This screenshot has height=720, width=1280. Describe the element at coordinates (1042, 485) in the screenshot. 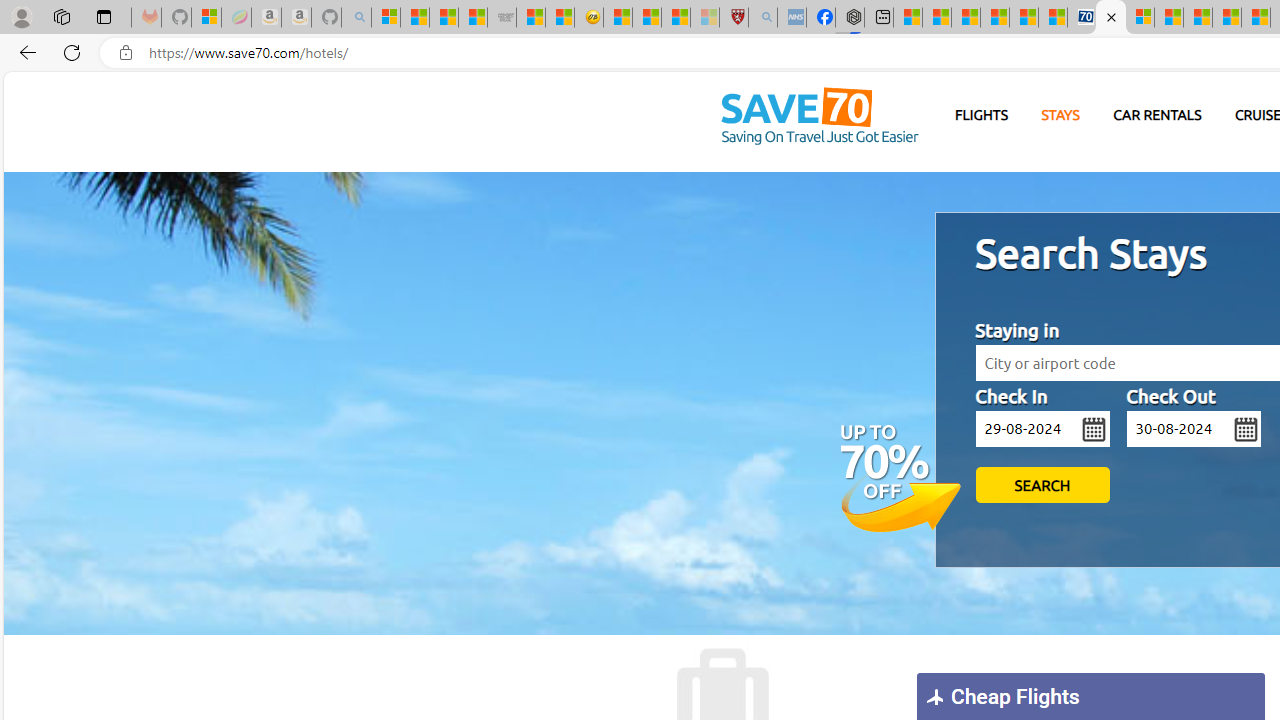

I see `SEARCH` at that location.